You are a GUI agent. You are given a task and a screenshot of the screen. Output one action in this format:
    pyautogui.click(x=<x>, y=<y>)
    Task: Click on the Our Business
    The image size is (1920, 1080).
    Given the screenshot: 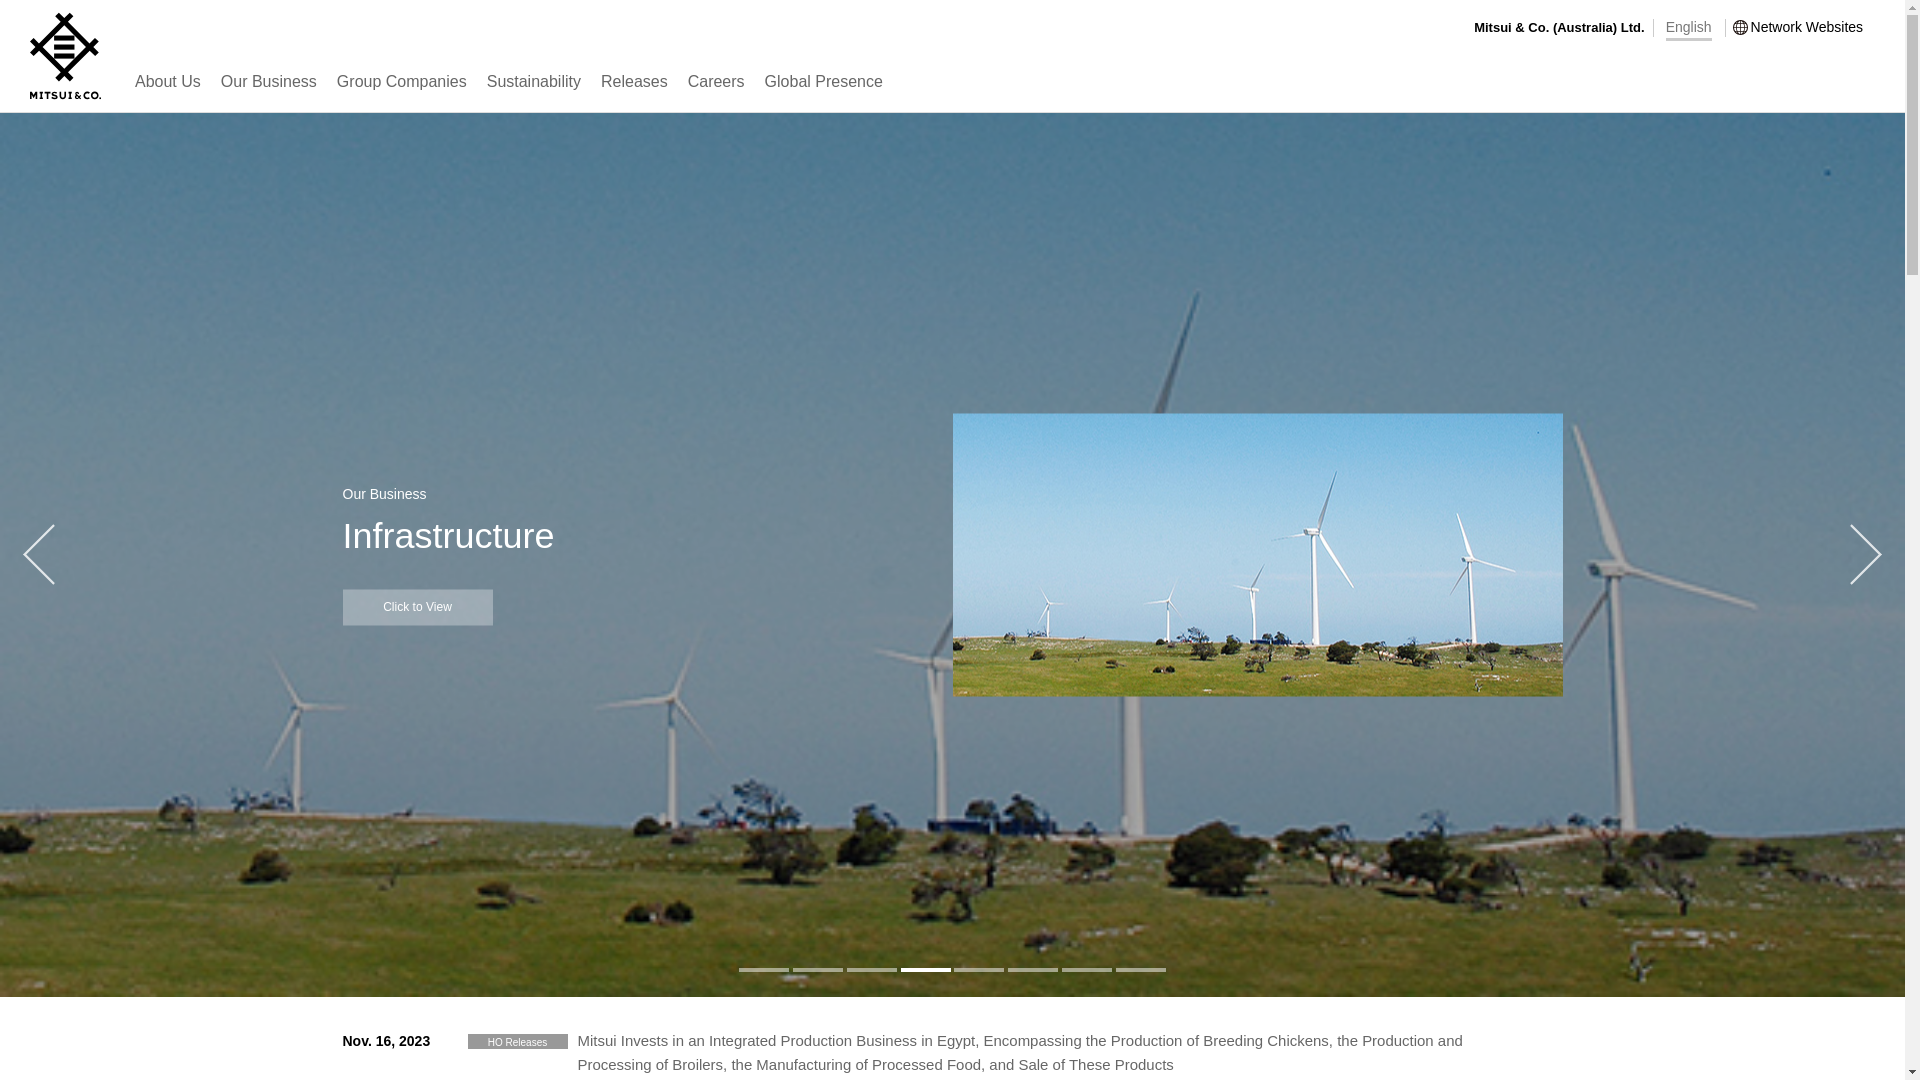 What is the action you would take?
    pyautogui.click(x=269, y=94)
    